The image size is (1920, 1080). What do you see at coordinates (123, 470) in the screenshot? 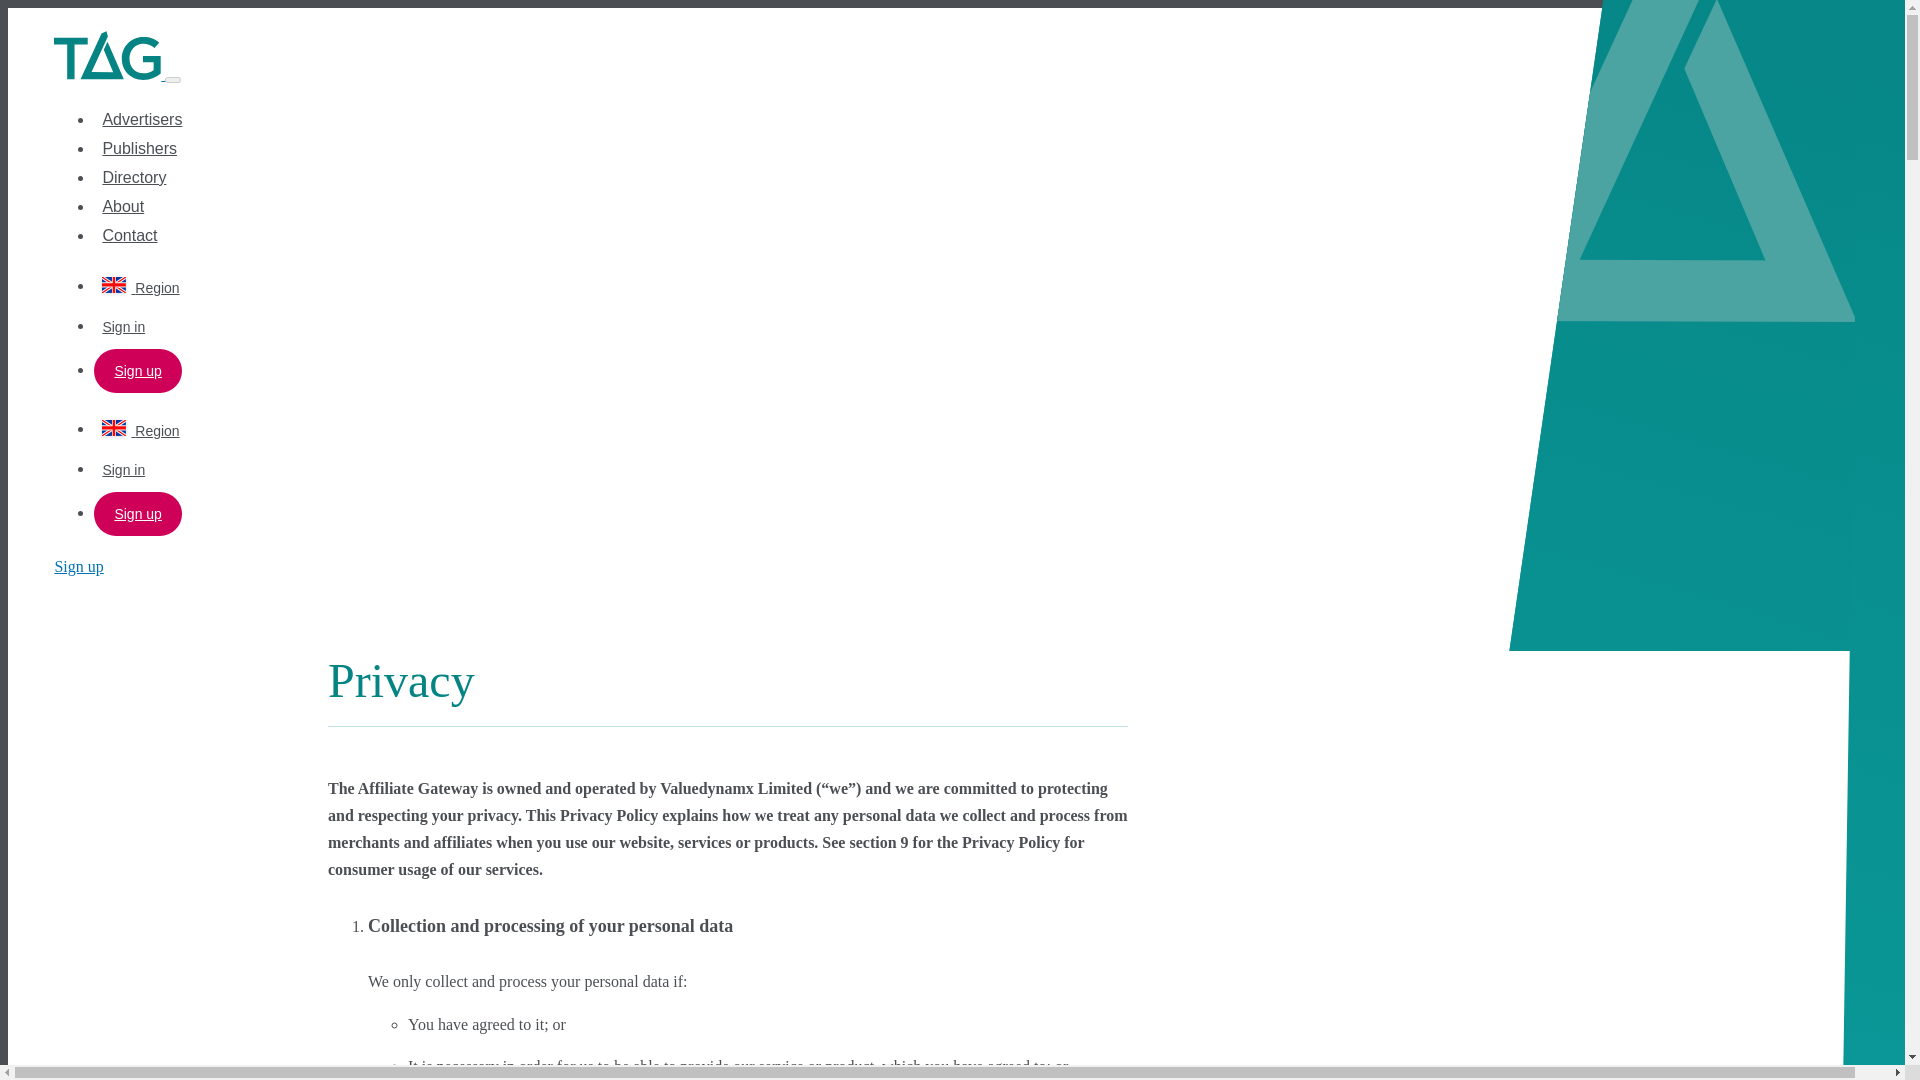
I see `Sign in` at bounding box center [123, 470].